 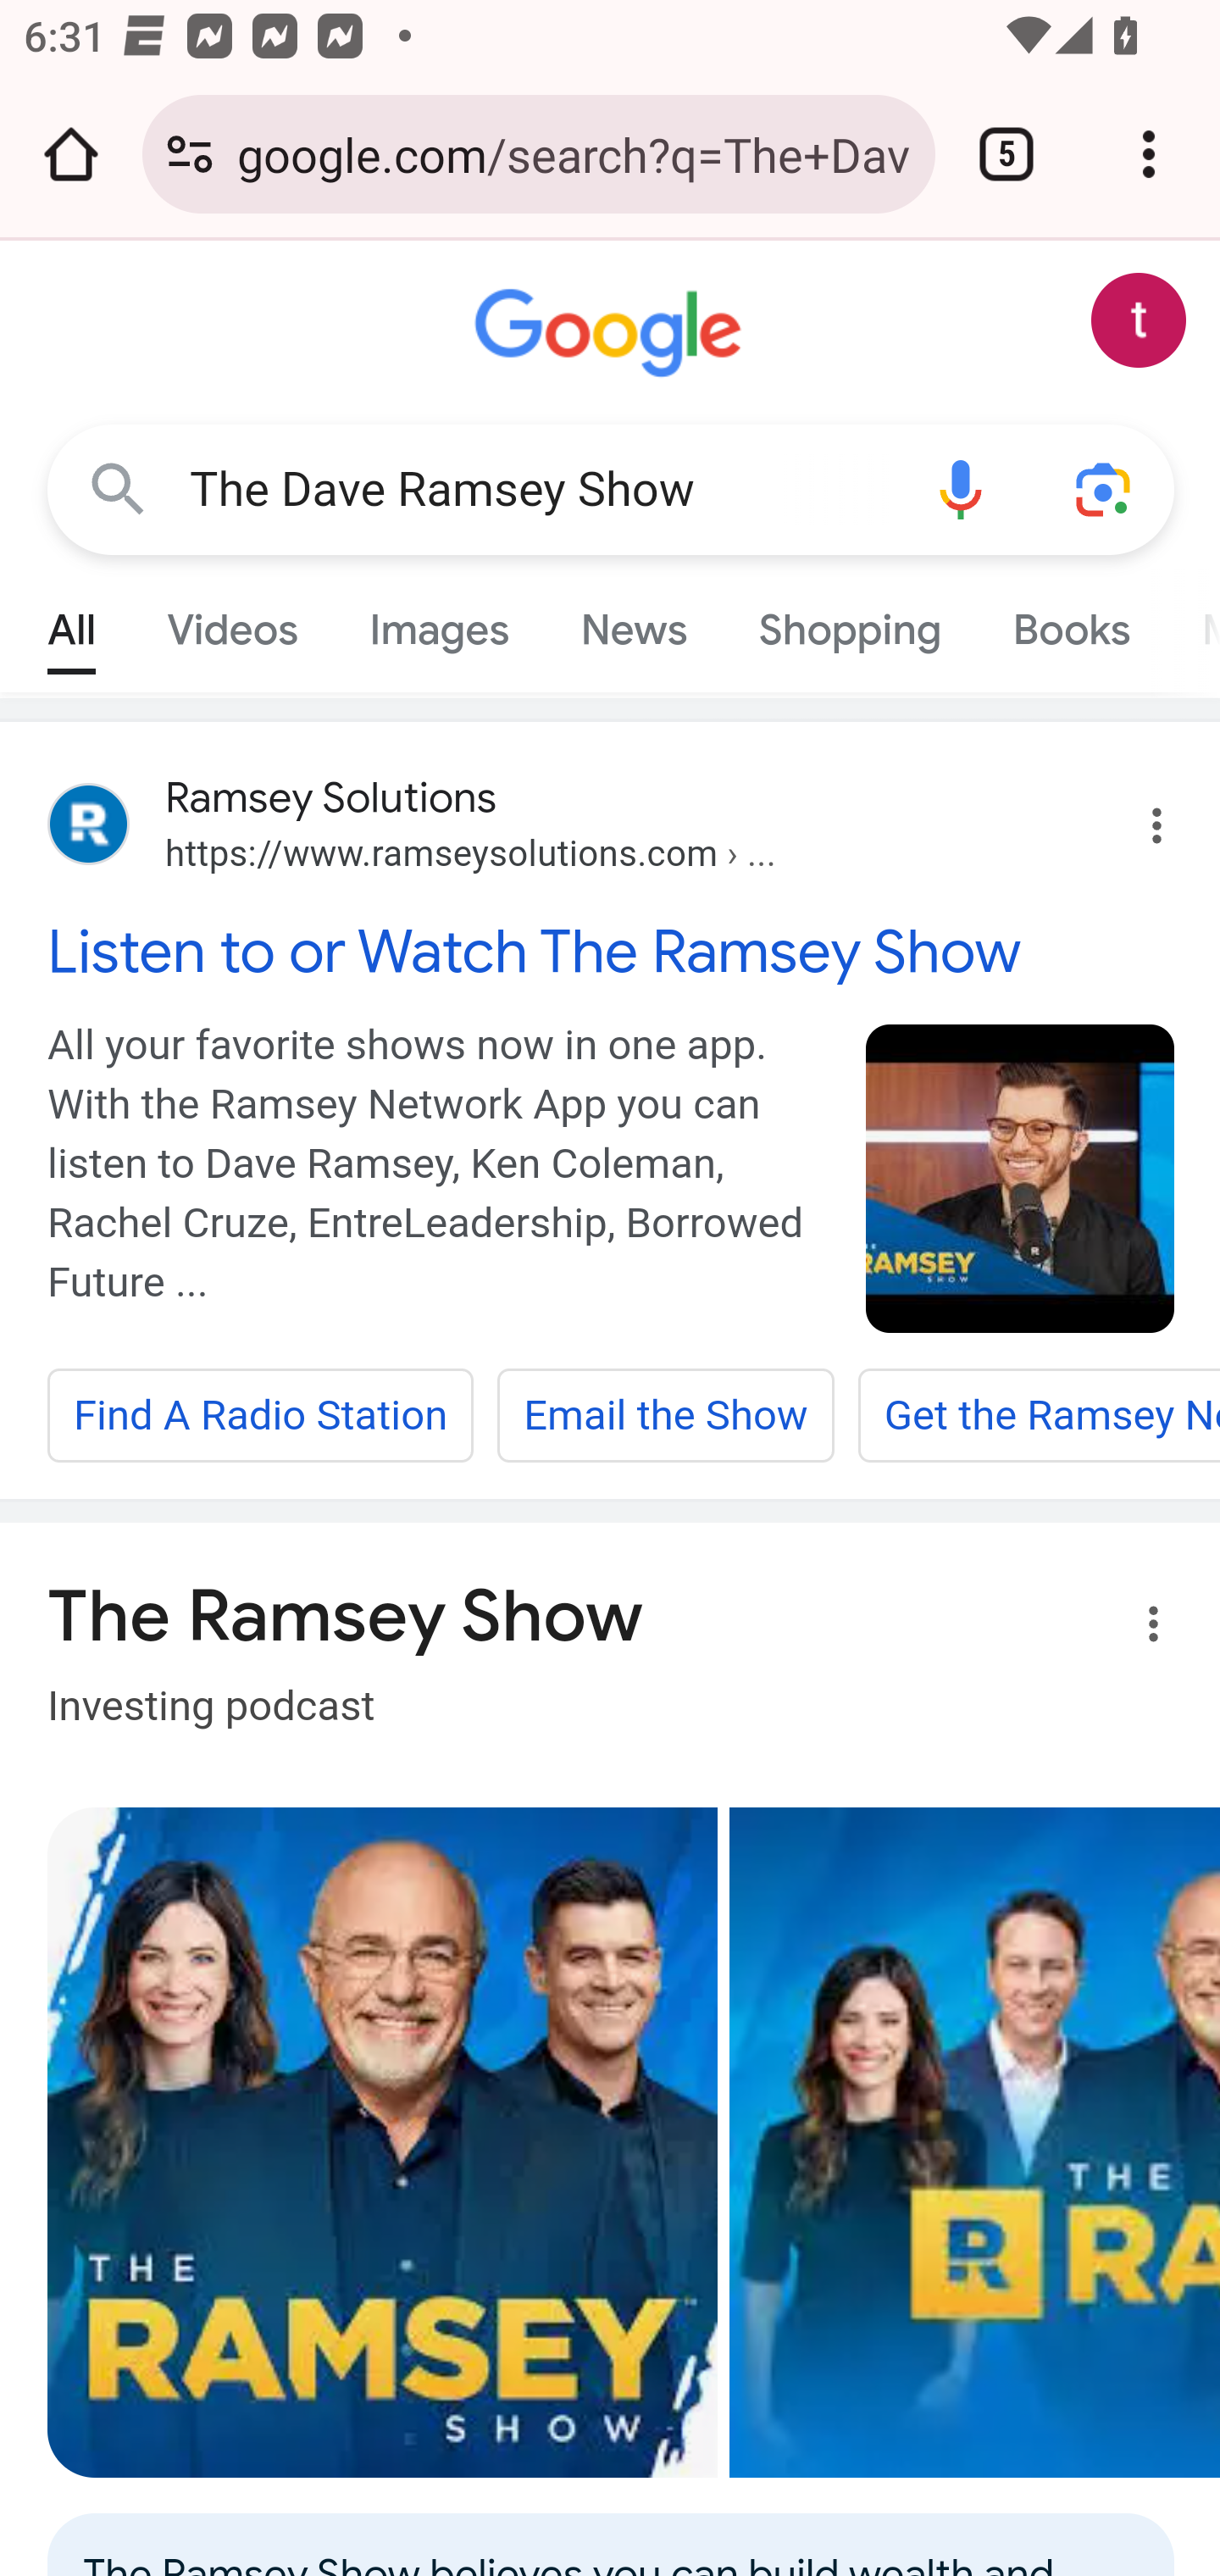 What do you see at coordinates (1149, 154) in the screenshot?
I see `Customize and control Google Chrome` at bounding box center [1149, 154].